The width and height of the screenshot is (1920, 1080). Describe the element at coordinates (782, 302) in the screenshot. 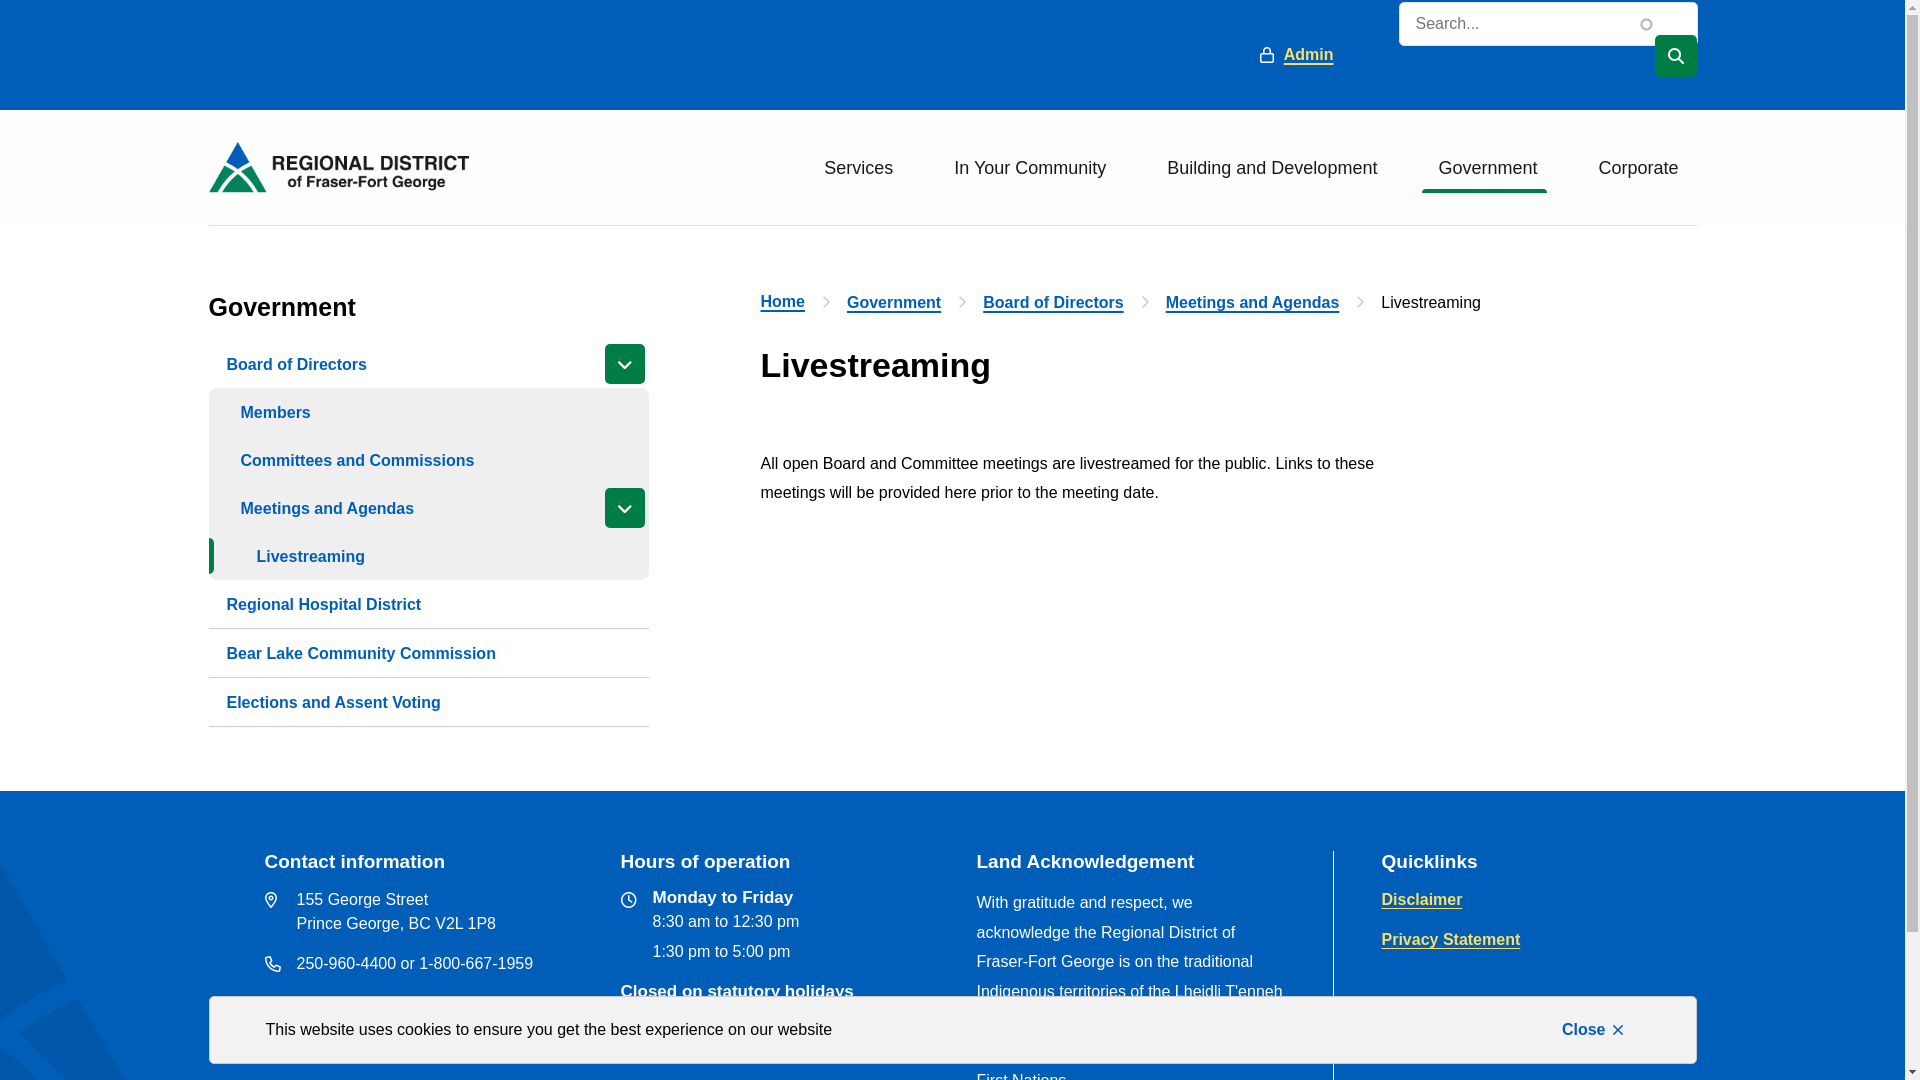

I see `Home` at that location.